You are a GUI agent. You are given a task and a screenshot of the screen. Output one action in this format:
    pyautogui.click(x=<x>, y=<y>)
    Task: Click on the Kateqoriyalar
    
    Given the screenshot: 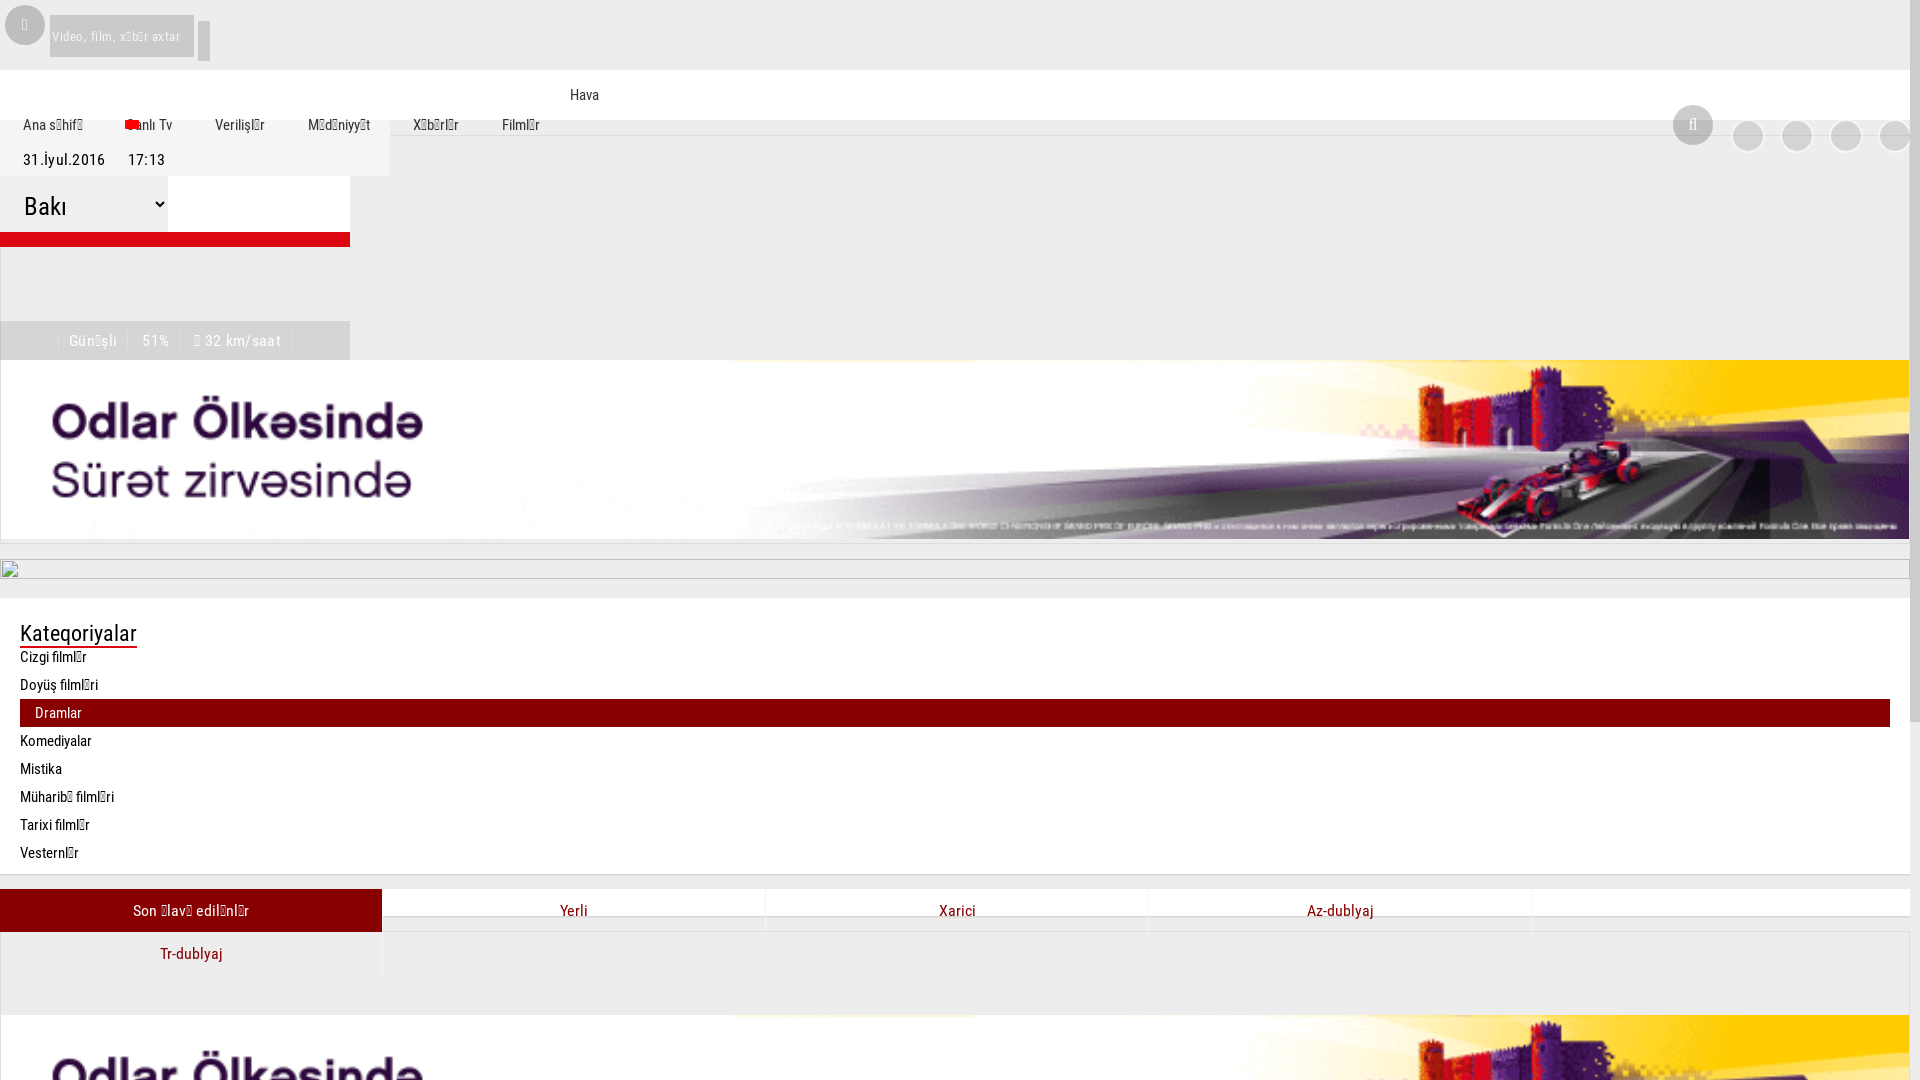 What is the action you would take?
    pyautogui.click(x=955, y=633)
    